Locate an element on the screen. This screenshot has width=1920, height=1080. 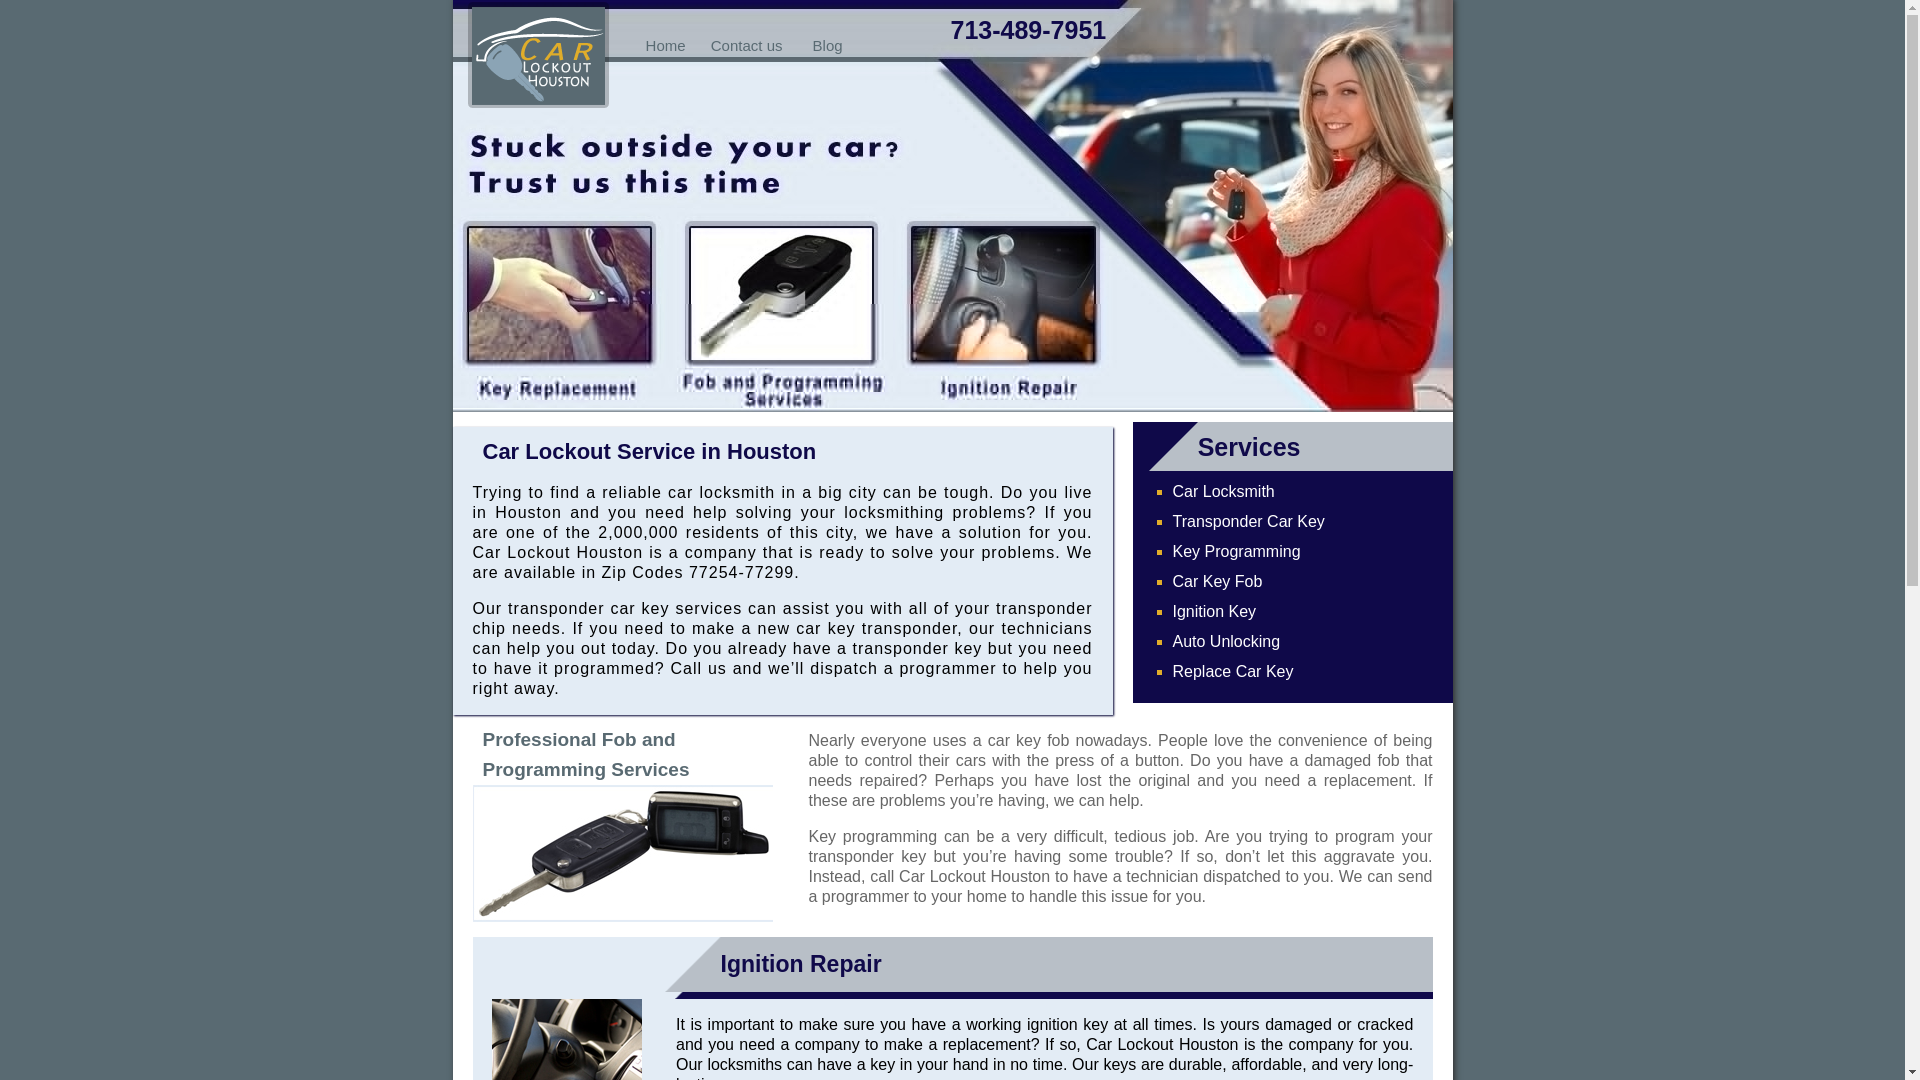
Blog is located at coordinates (827, 45).